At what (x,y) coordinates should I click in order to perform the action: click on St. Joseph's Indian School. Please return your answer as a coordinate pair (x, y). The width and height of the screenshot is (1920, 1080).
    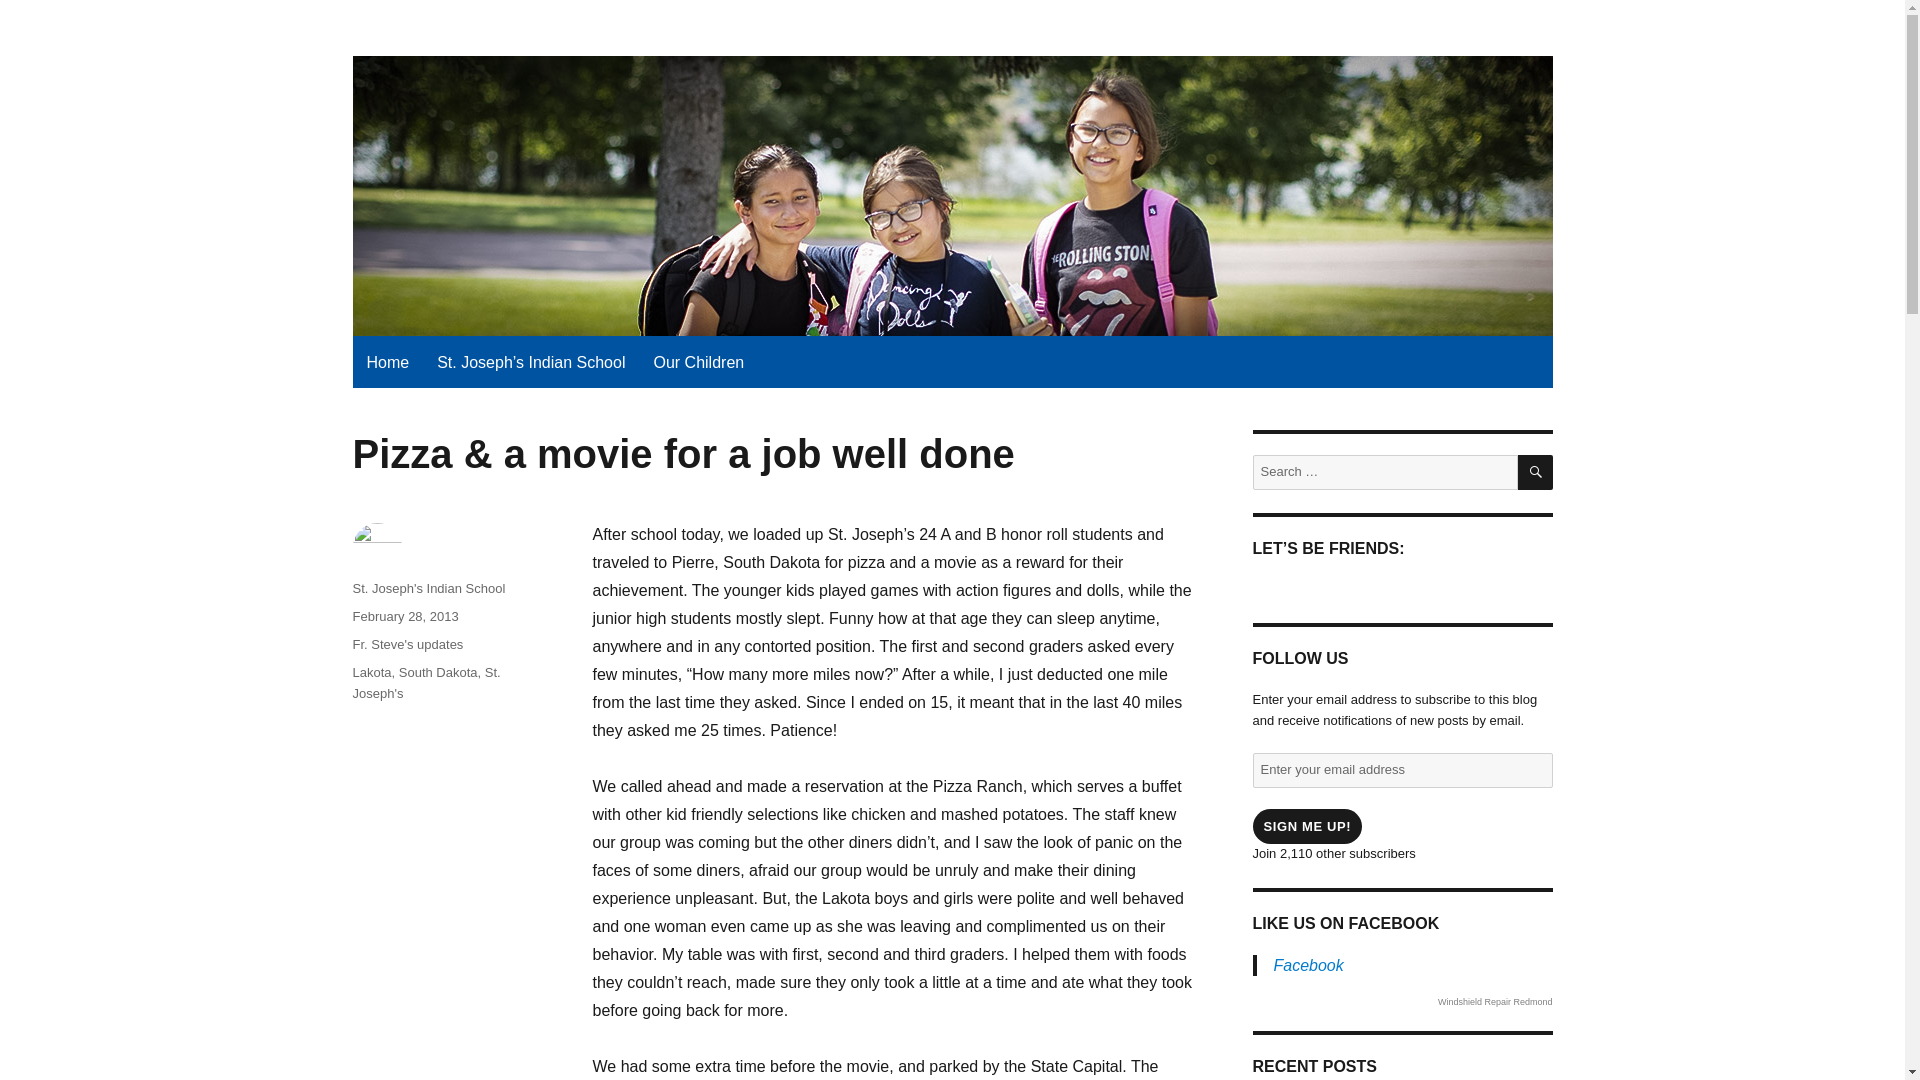
    Looking at the image, I should click on (428, 588).